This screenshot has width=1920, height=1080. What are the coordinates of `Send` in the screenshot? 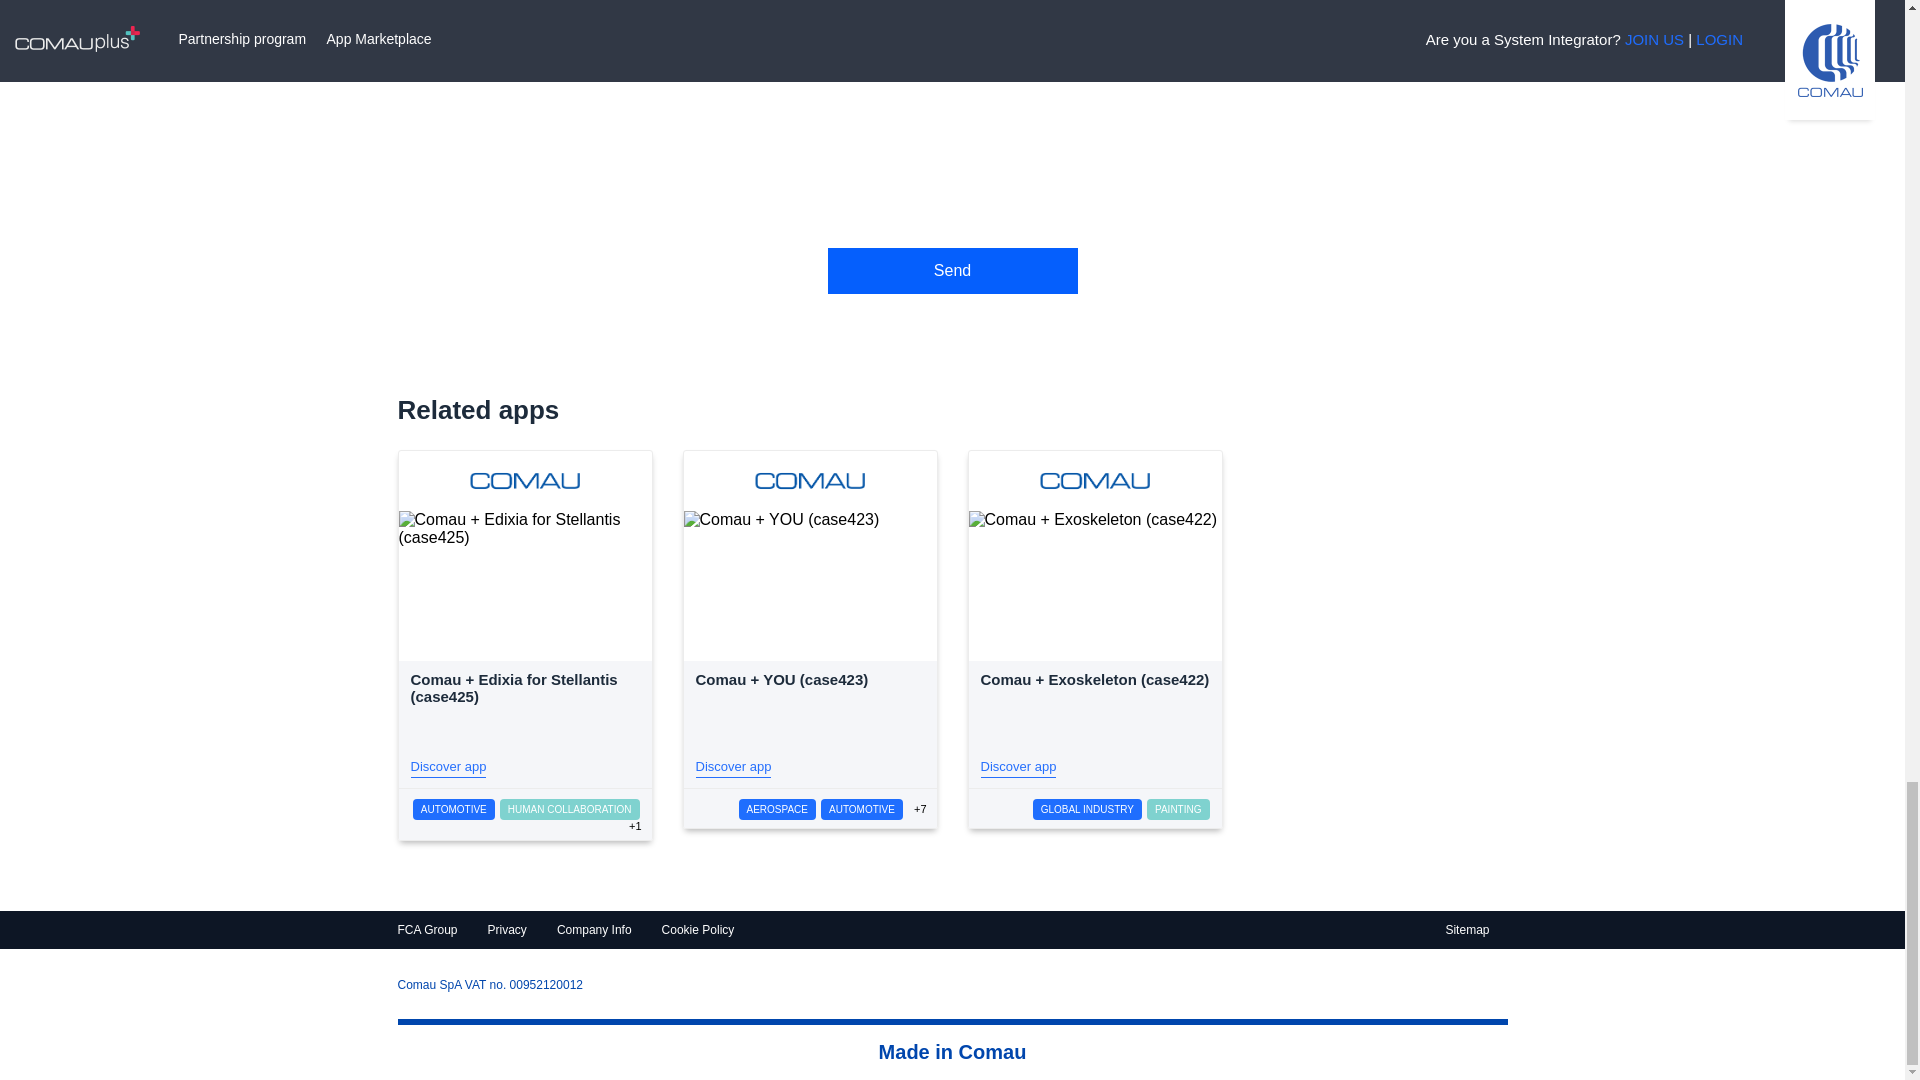 It's located at (952, 270).